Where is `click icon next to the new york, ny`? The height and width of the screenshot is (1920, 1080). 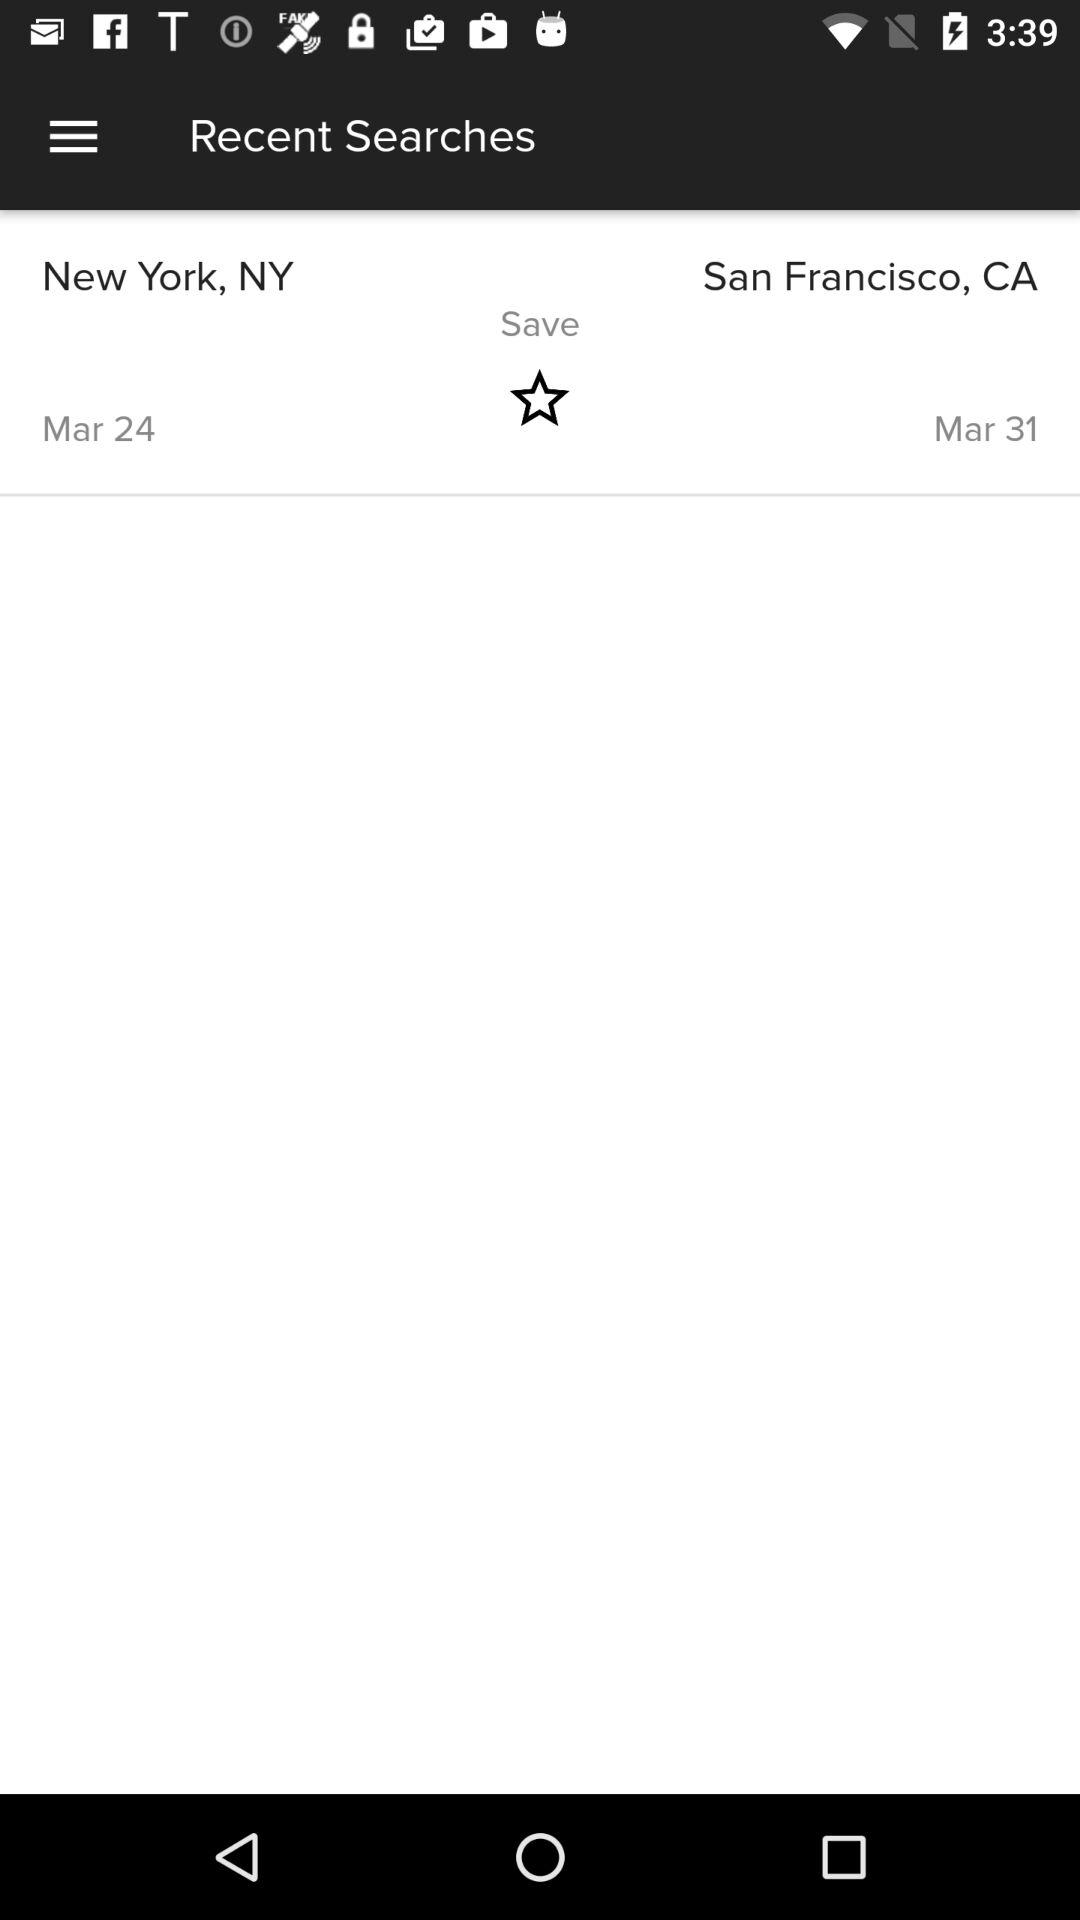 click icon next to the new york, ny is located at coordinates (789, 276).